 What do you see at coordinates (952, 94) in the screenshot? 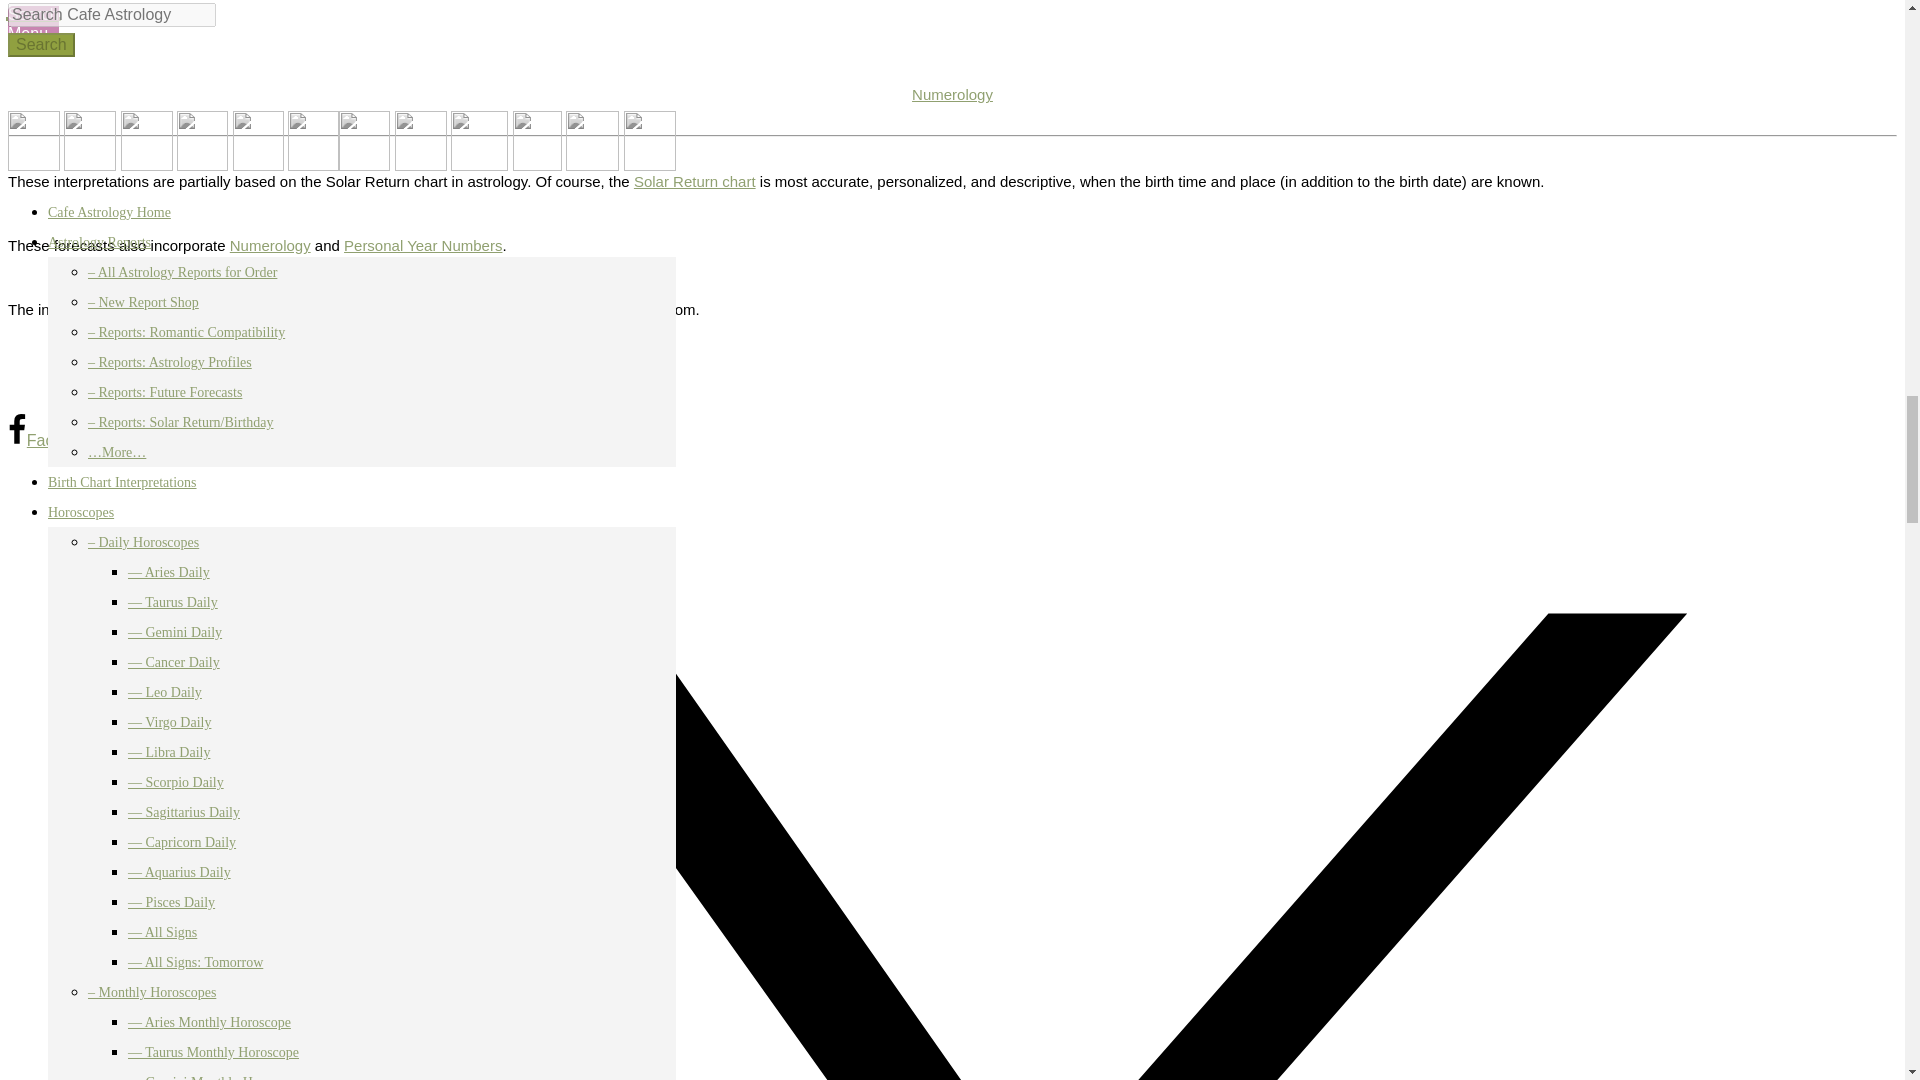
I see `Numerology` at bounding box center [952, 94].